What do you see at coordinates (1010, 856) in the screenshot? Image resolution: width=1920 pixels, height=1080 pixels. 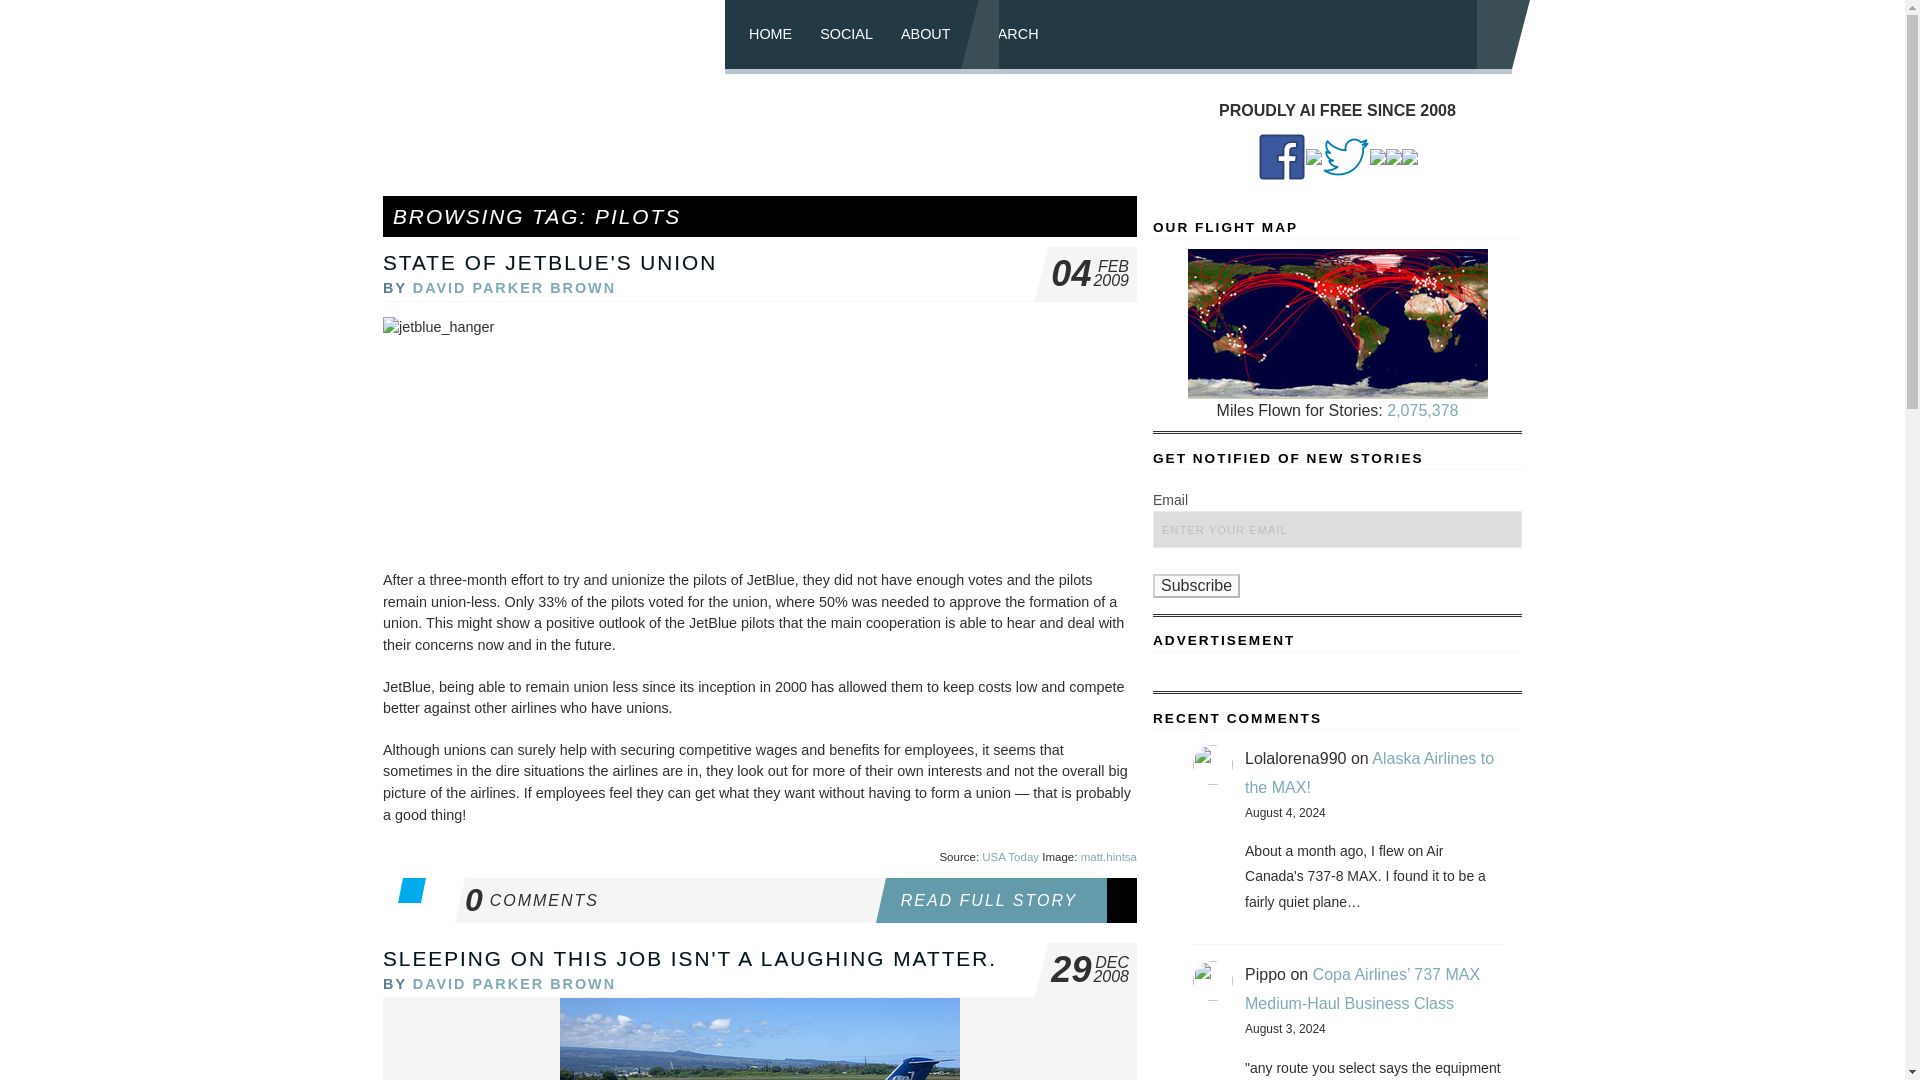 I see `Posts by David Parker Brown` at bounding box center [1010, 856].